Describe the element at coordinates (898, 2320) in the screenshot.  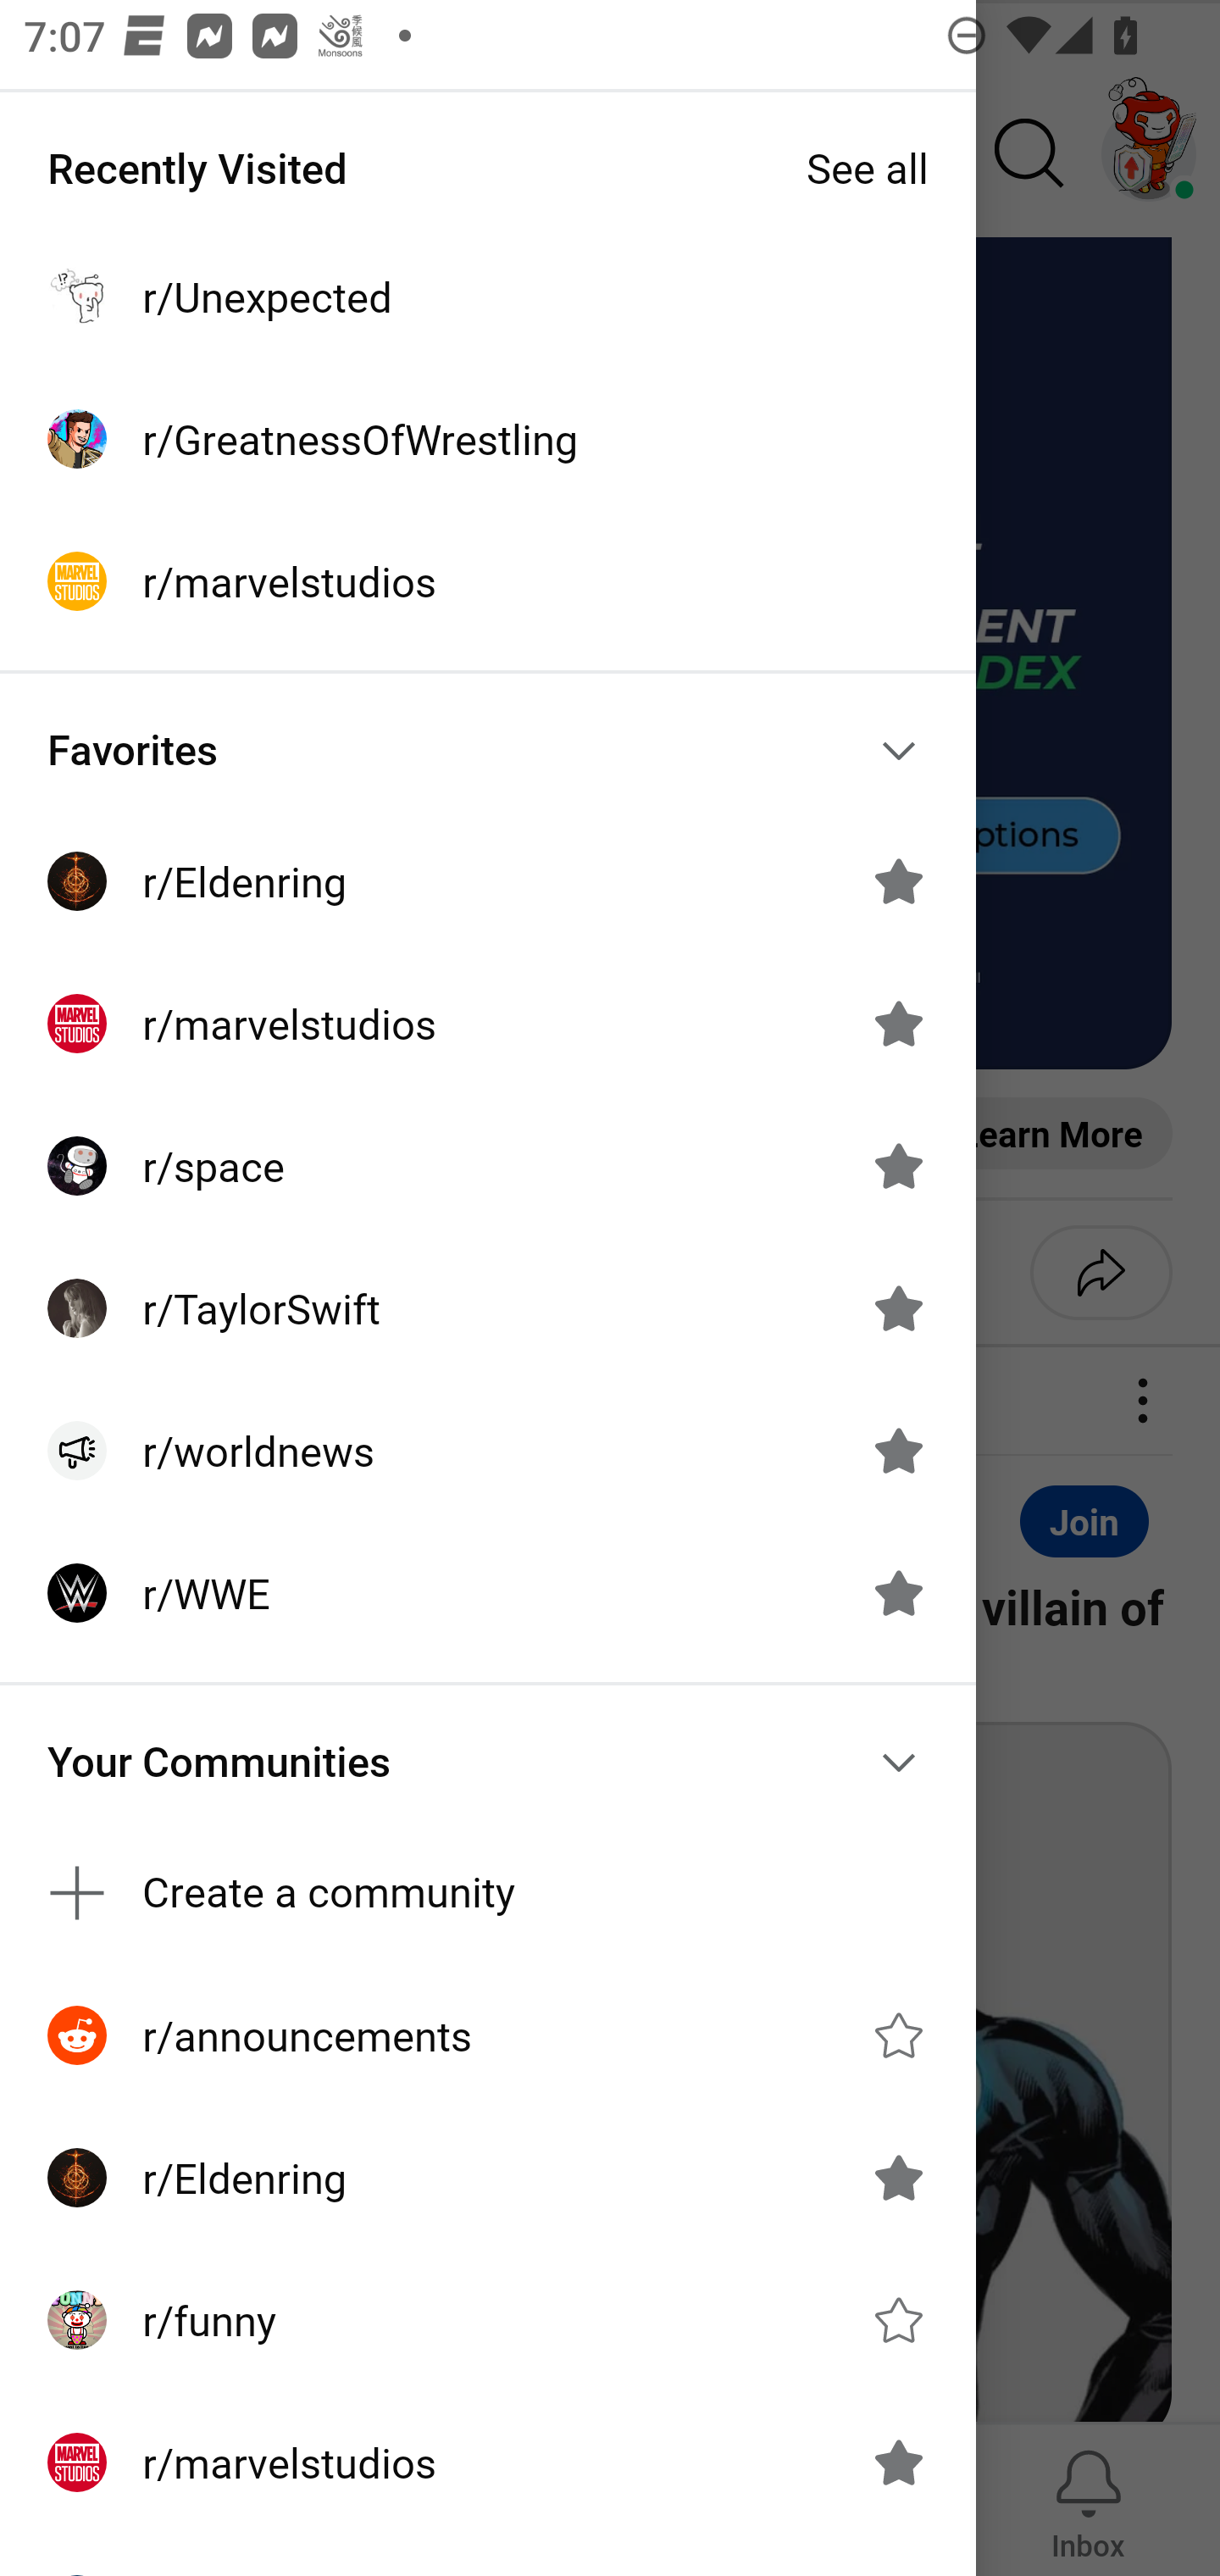
I see `Favorite r/funny` at that location.